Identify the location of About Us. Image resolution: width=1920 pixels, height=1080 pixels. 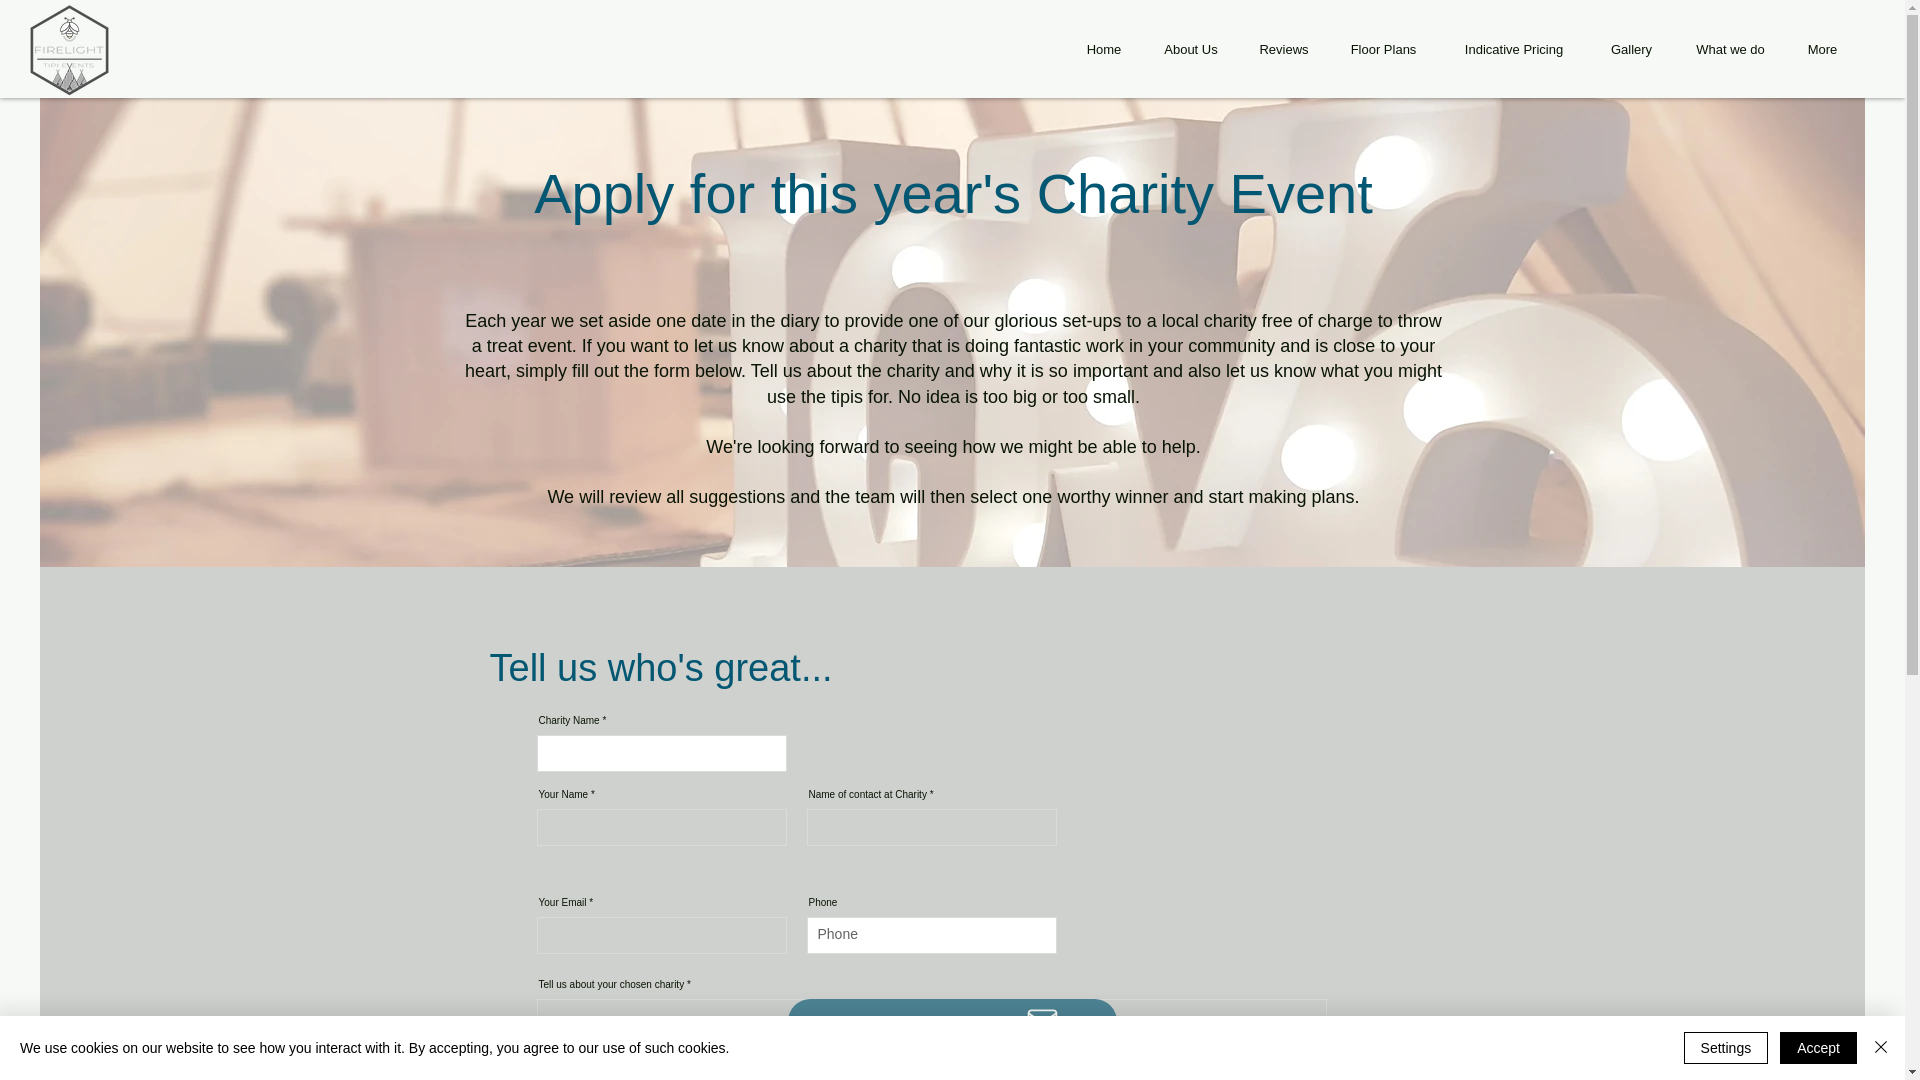
(1190, 49).